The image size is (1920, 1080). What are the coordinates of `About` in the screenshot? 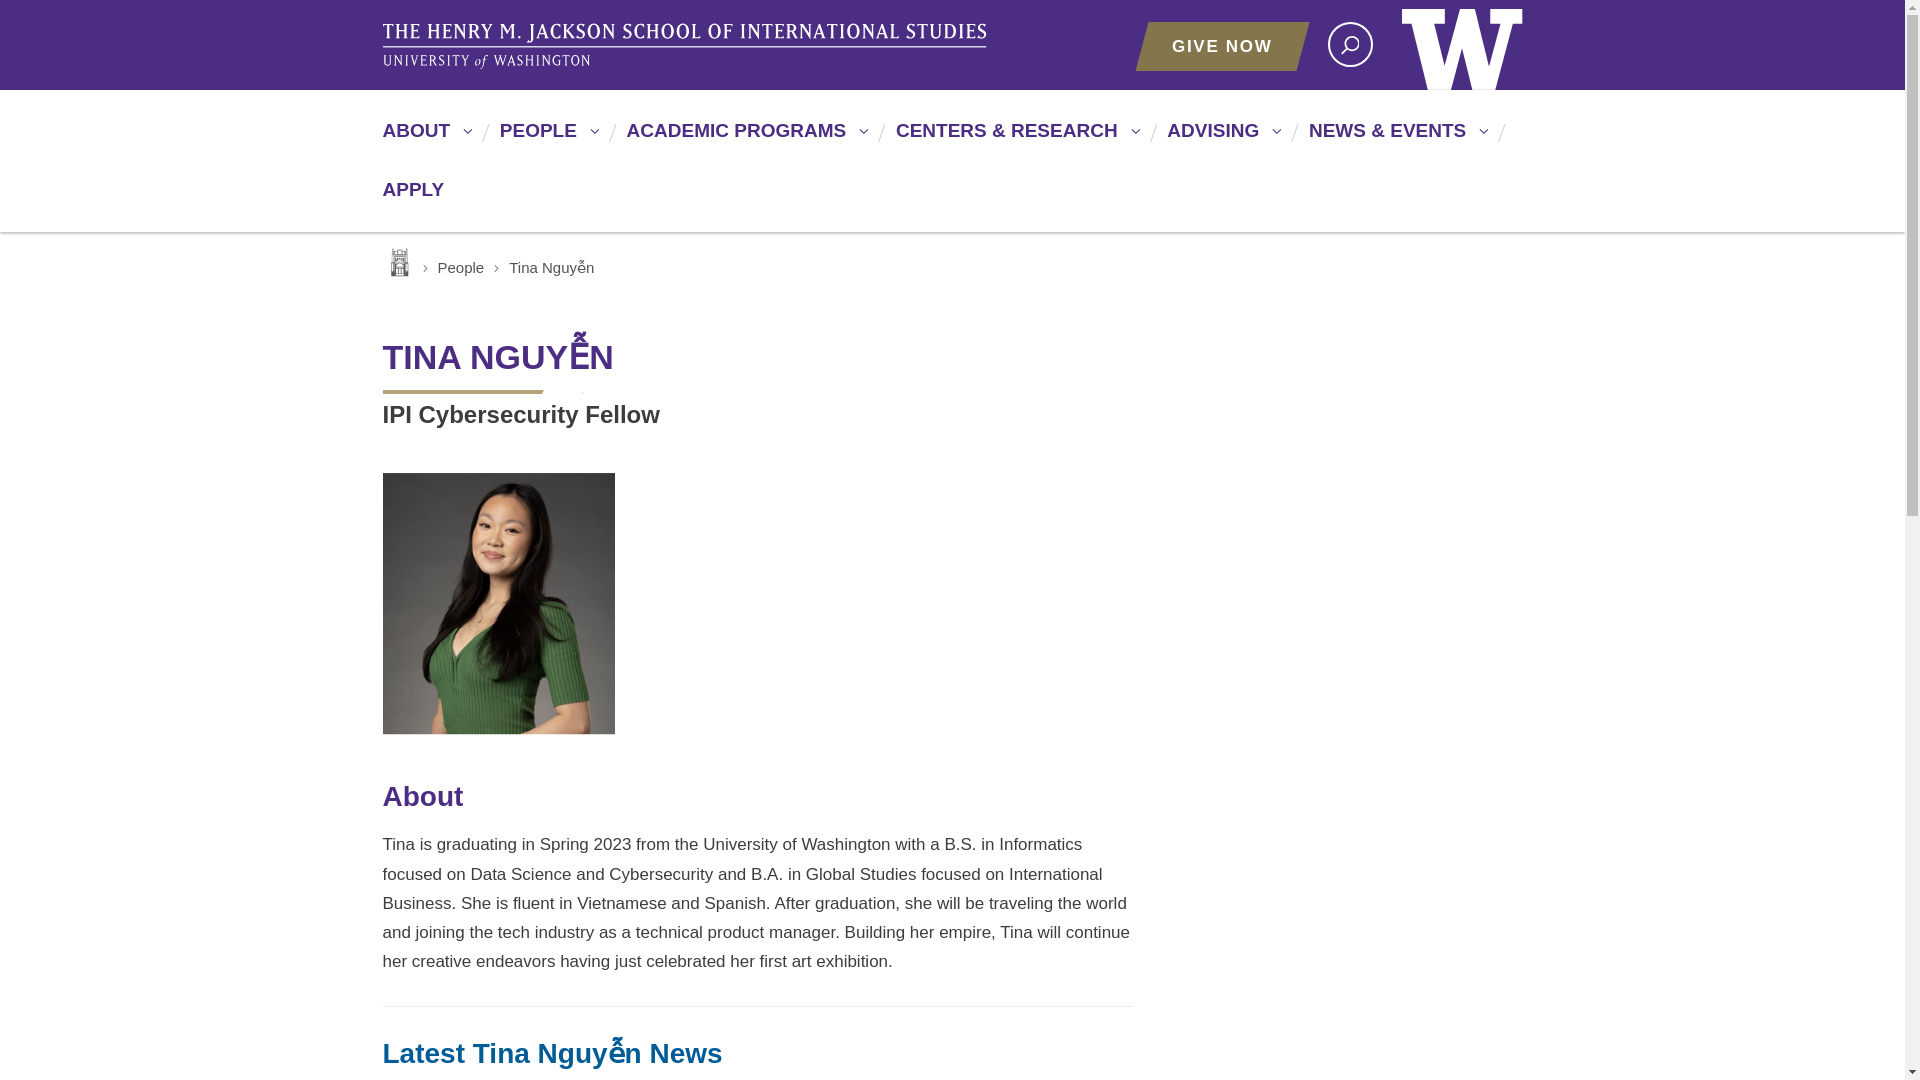 It's located at (424, 139).